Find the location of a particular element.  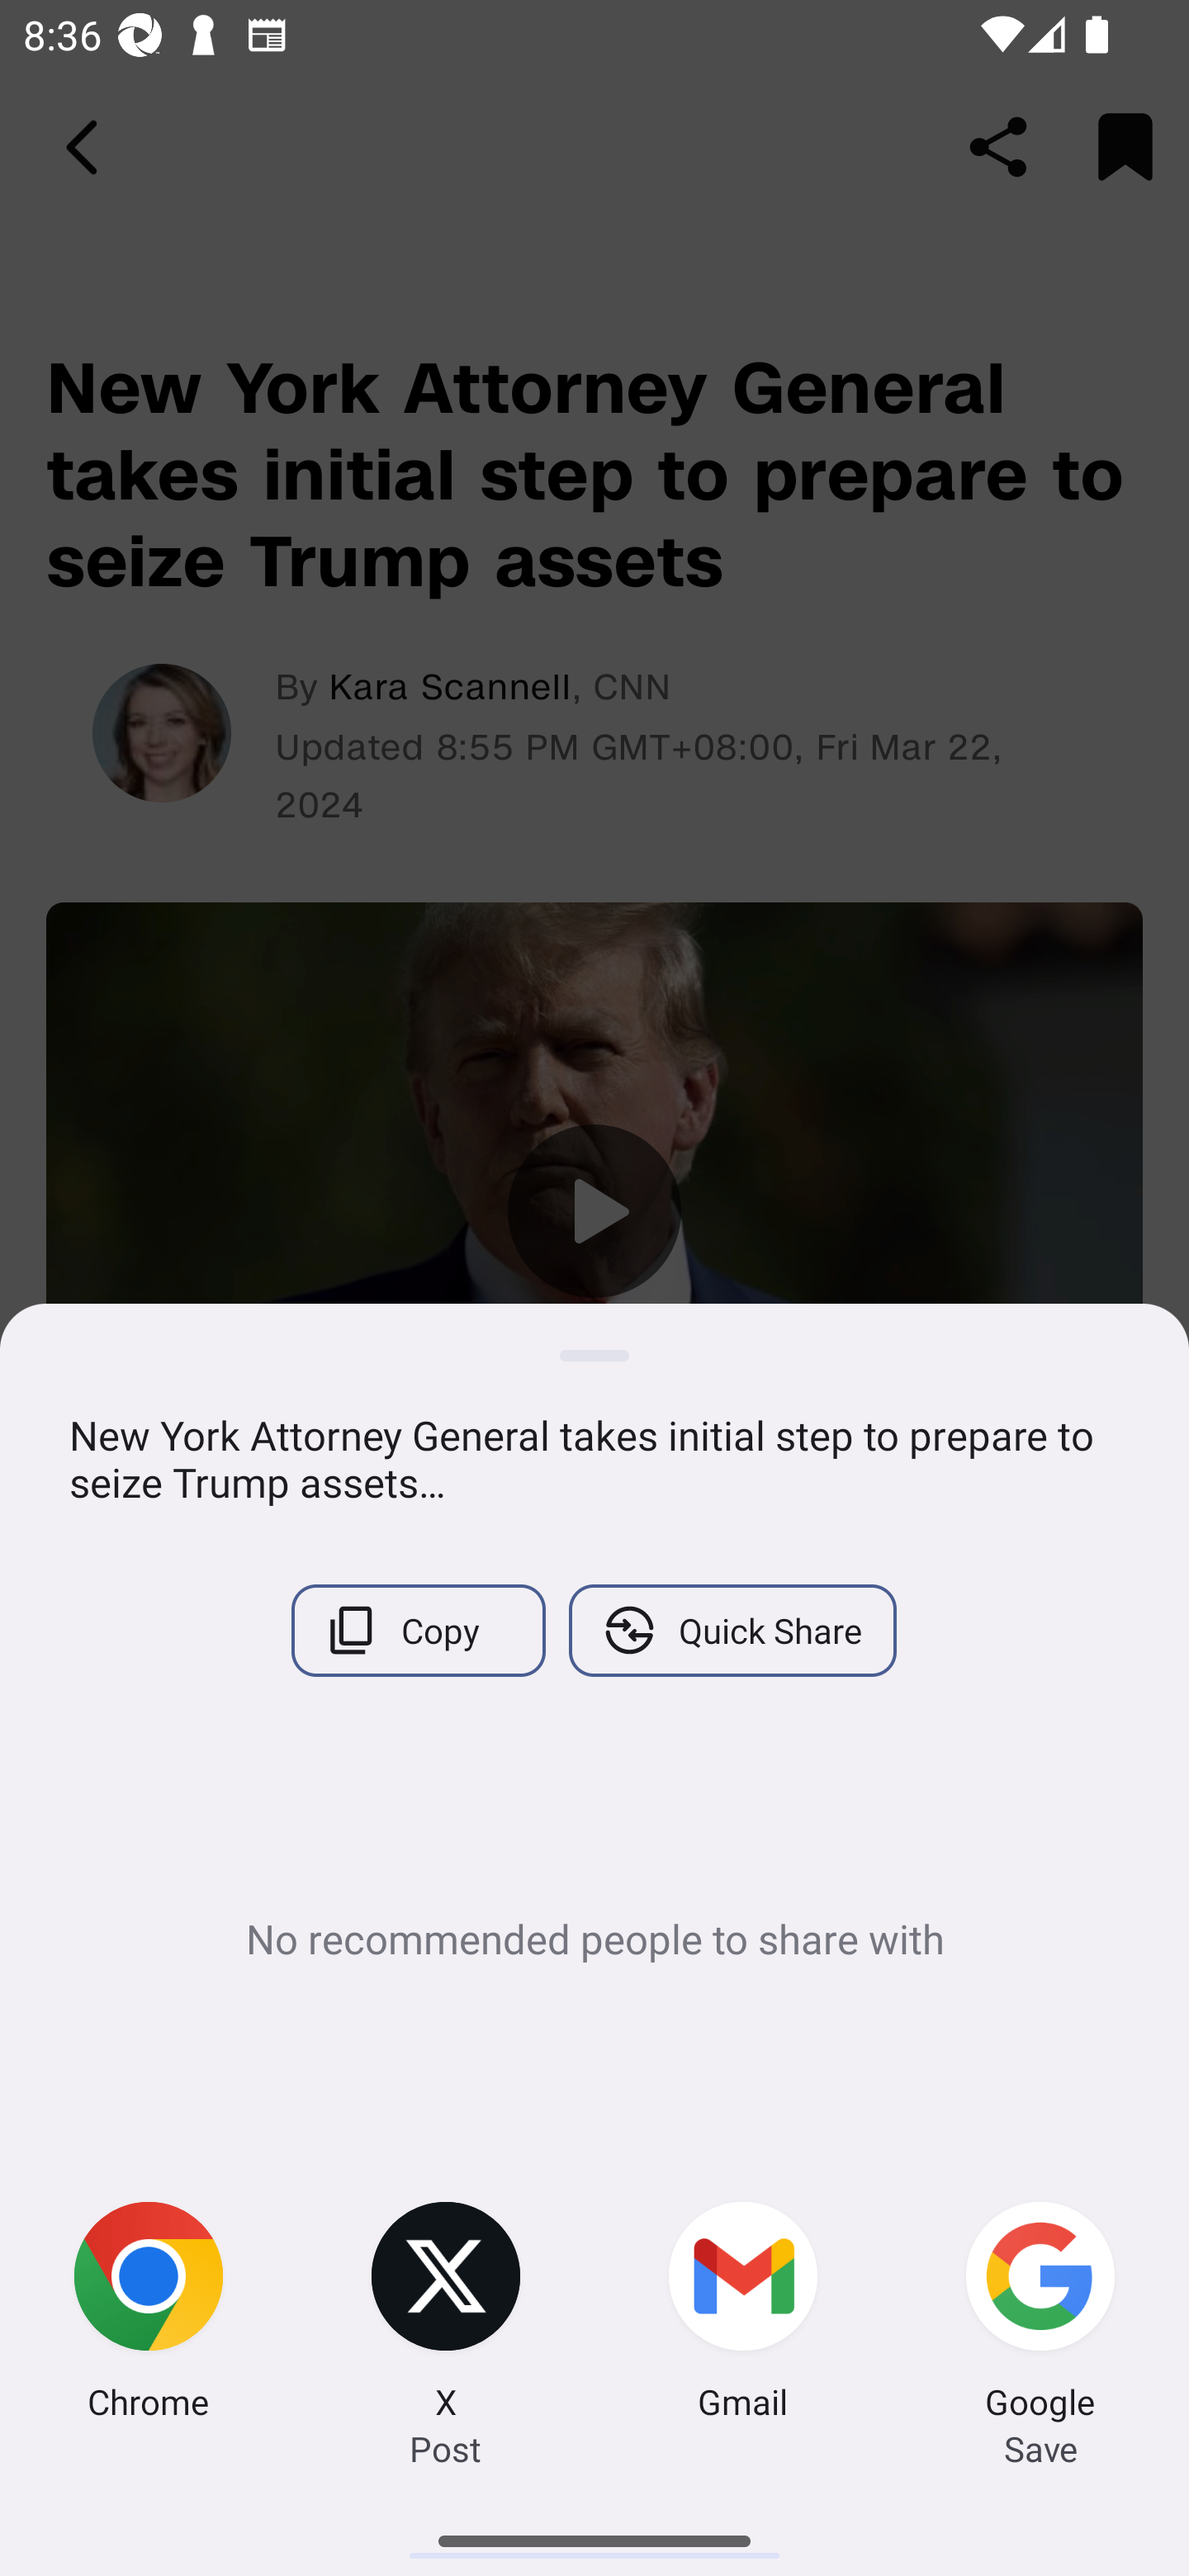

Gmail is located at coordinates (743, 2315).